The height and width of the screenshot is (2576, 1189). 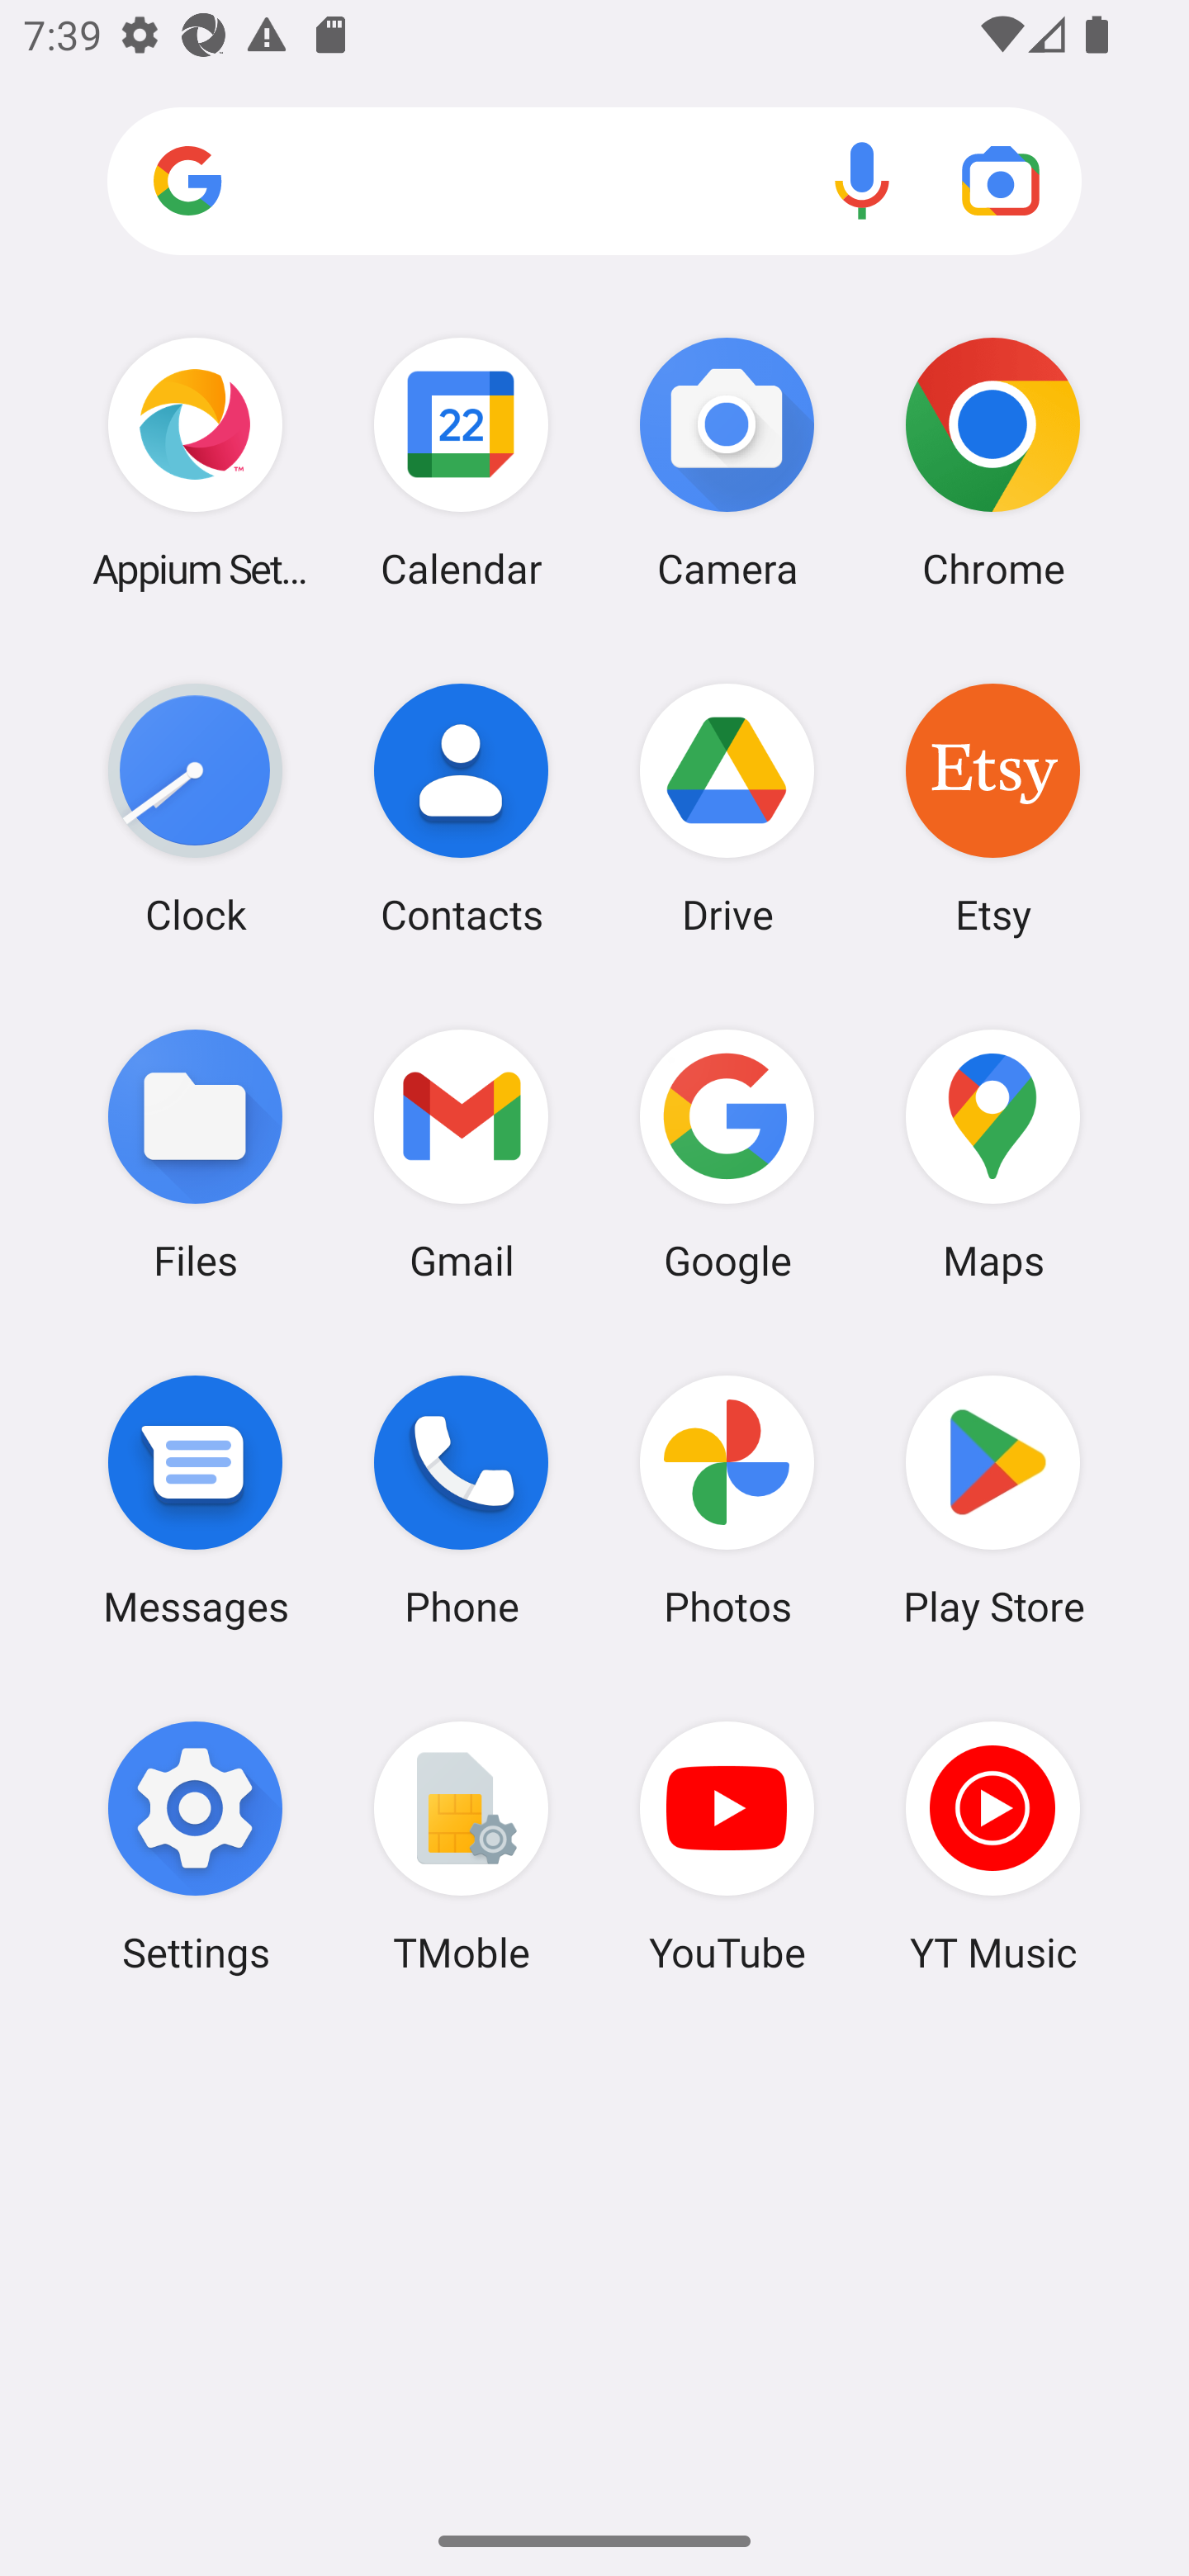 I want to click on Phone, so click(x=461, y=1500).